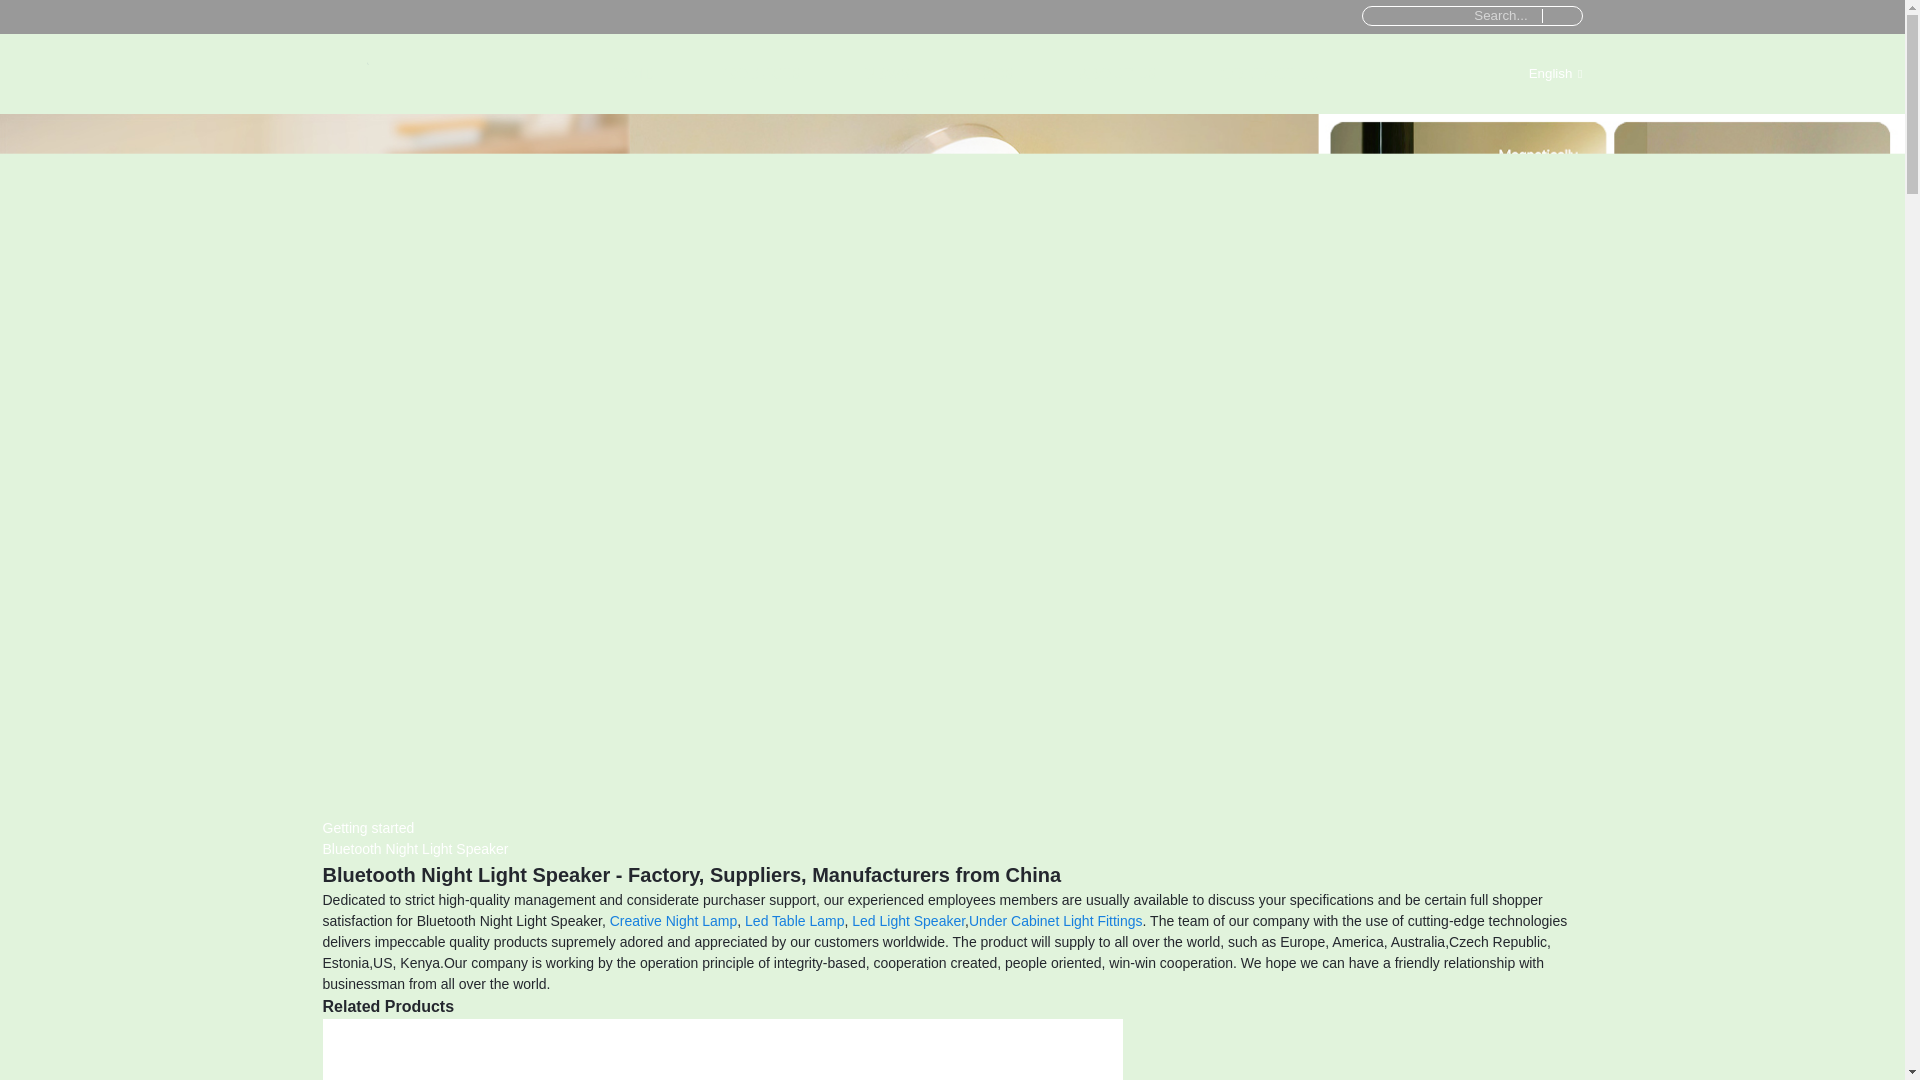 This screenshot has height=1080, width=1920. Describe the element at coordinates (758, 74) in the screenshot. I see `PRODUCTS` at that location.